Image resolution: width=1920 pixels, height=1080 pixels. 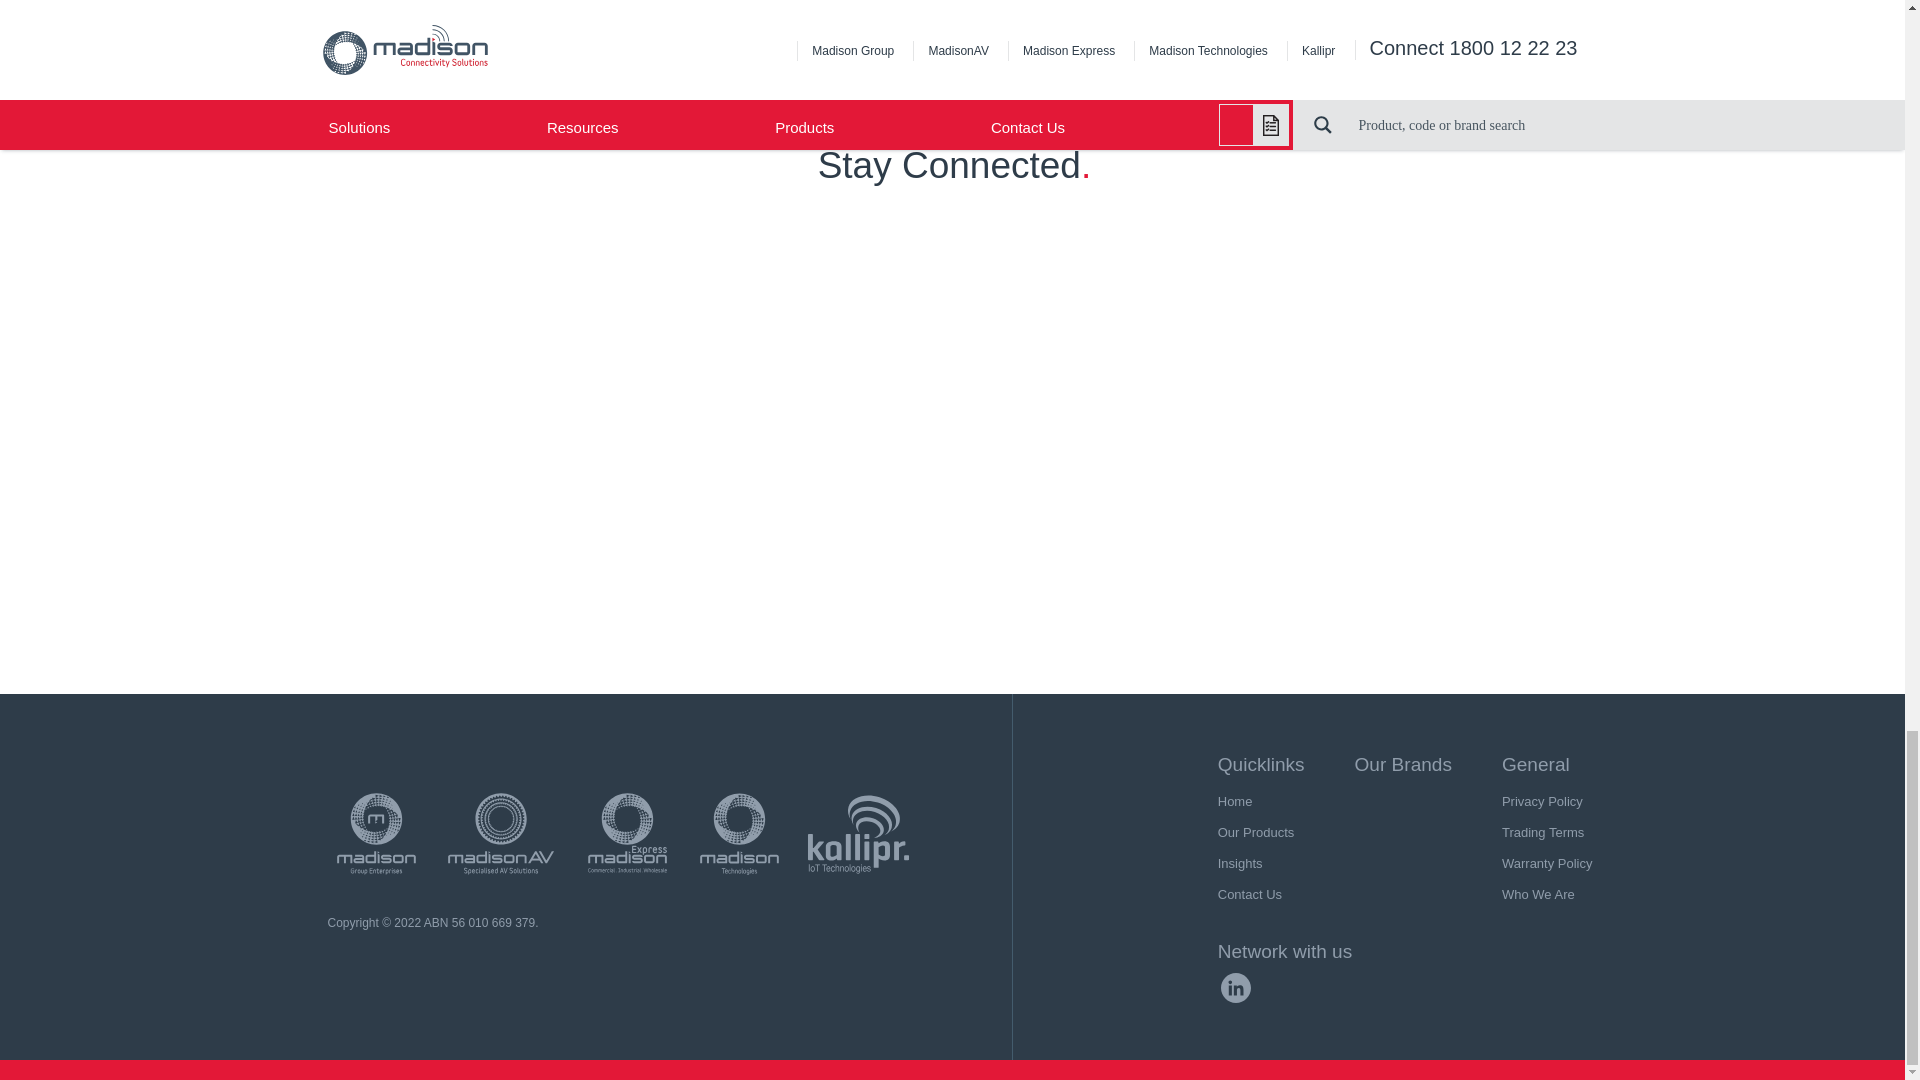 I want to click on MadisonAV, so click(x=500, y=834).